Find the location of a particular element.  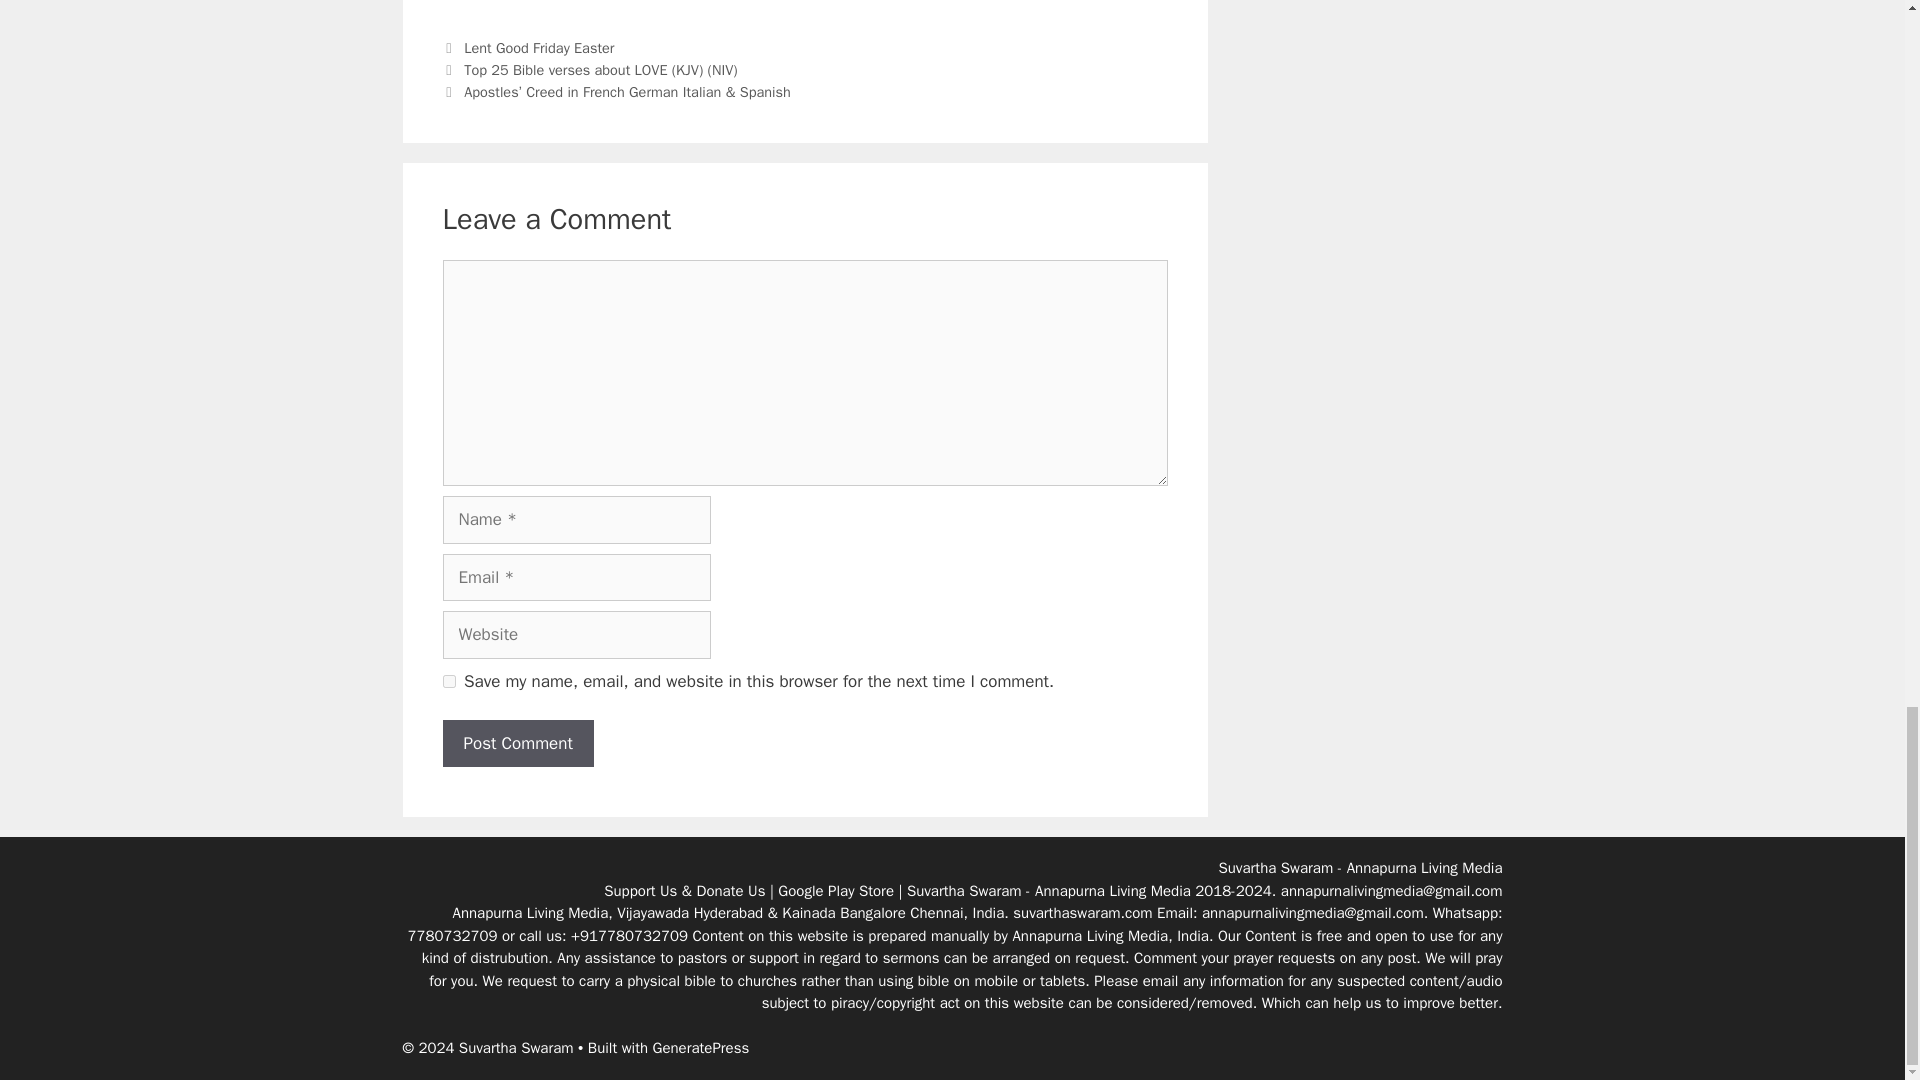

yes is located at coordinates (448, 681).